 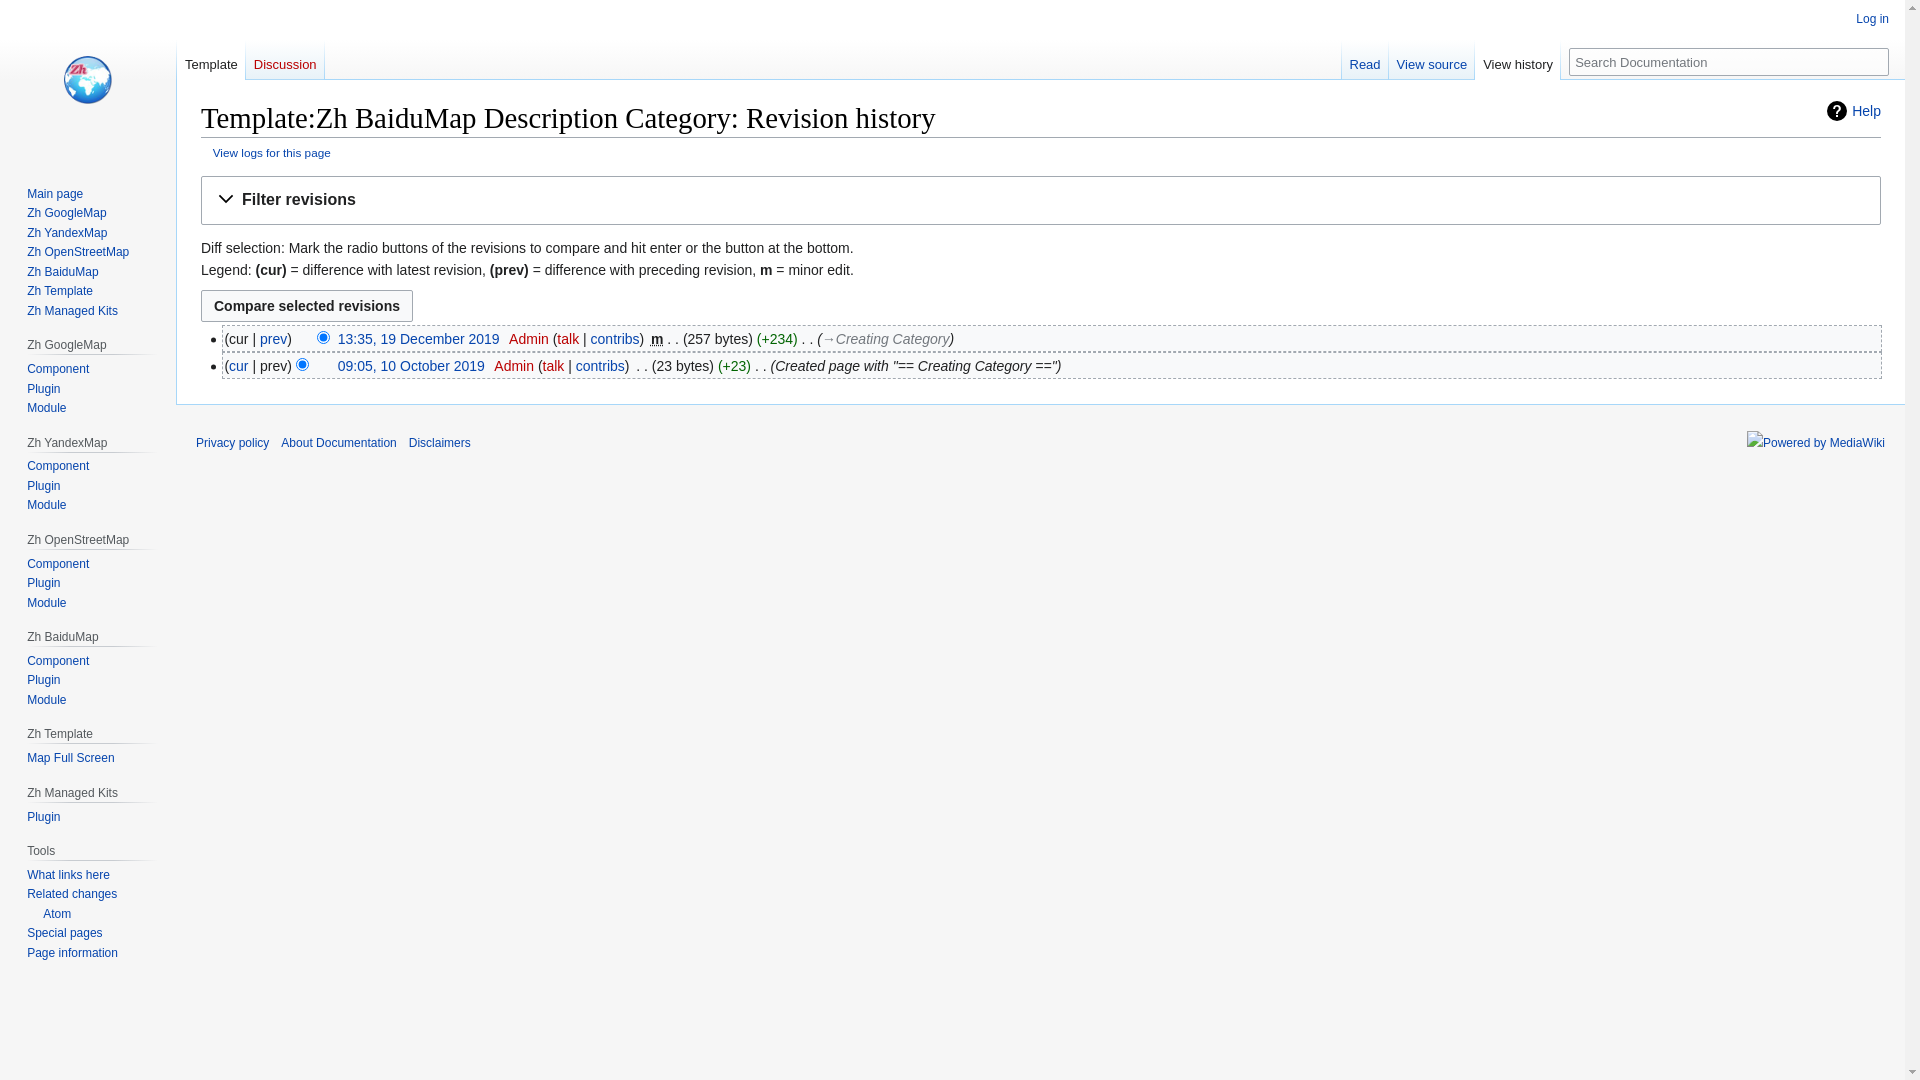 What do you see at coordinates (72, 894) in the screenshot?
I see `Related changes` at bounding box center [72, 894].